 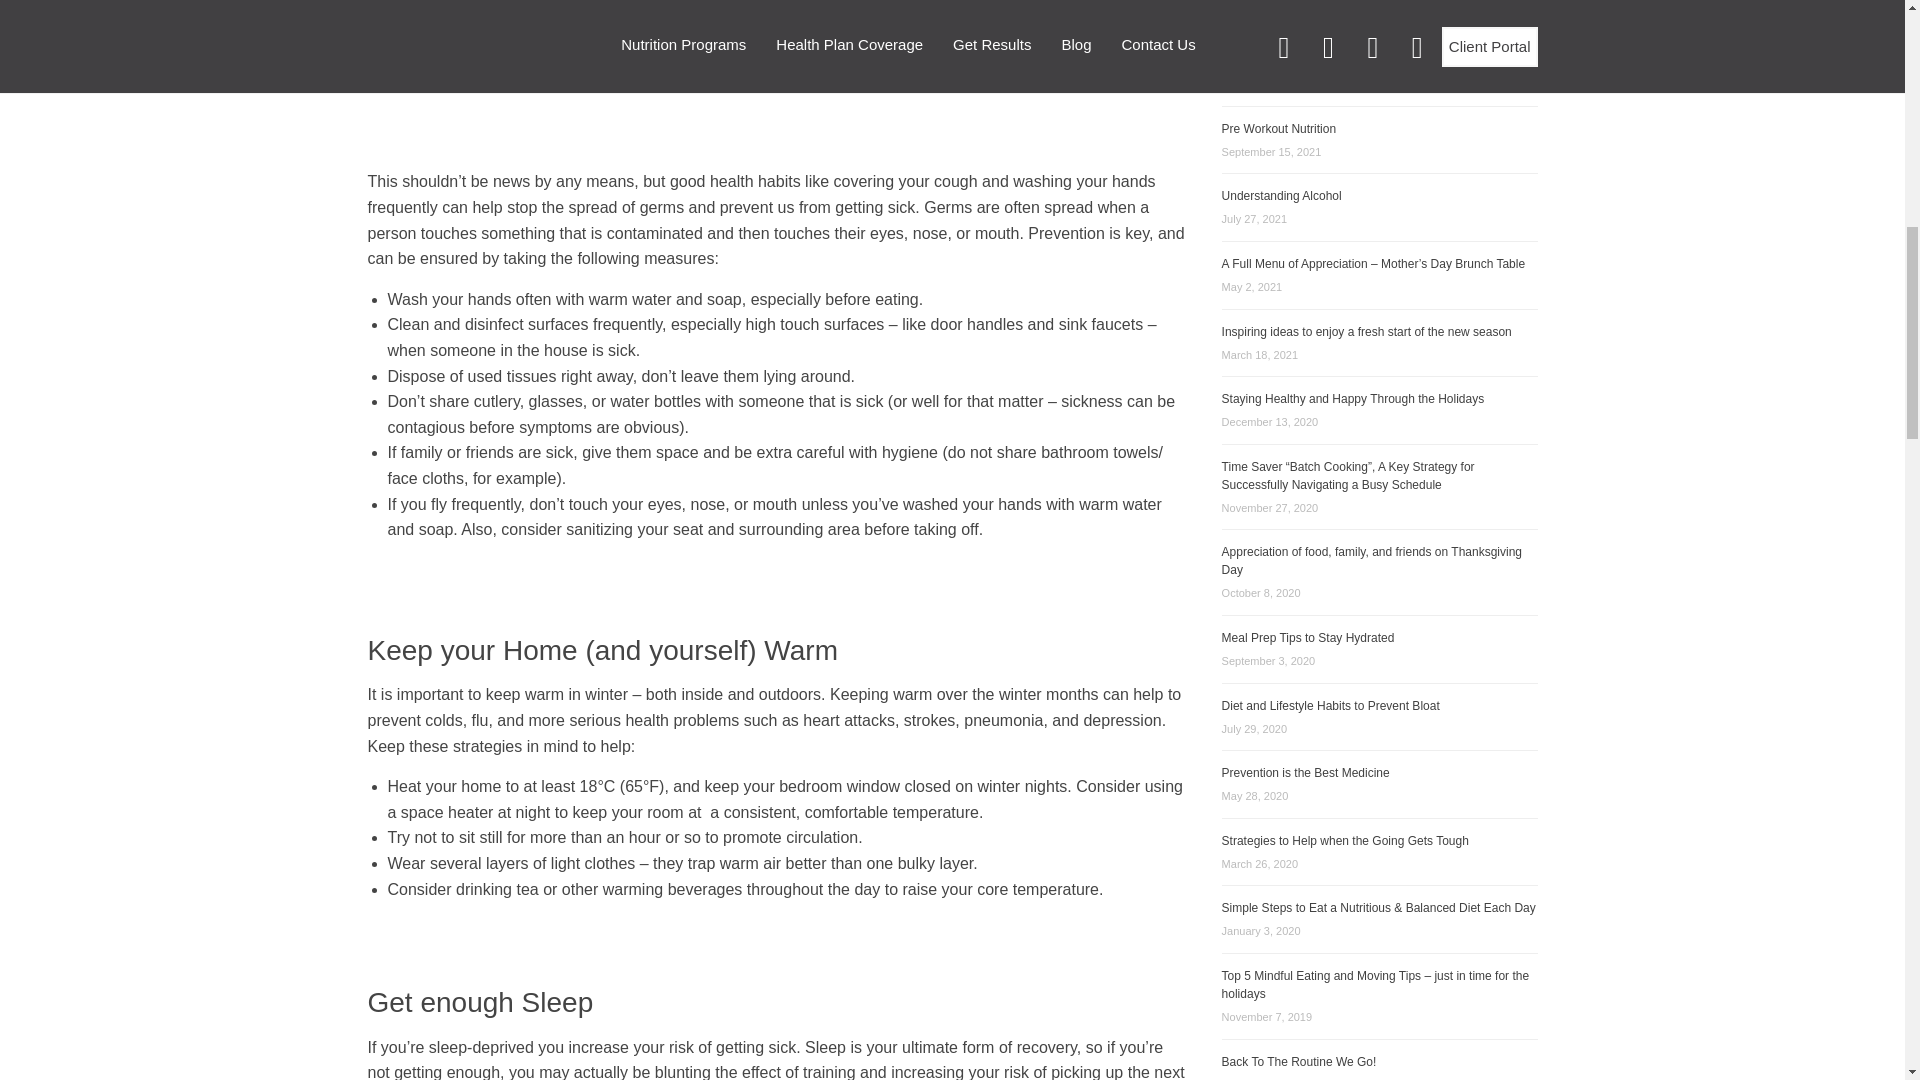 What do you see at coordinates (1287, 61) in the screenshot?
I see `5 Tips for Holiday Health` at bounding box center [1287, 61].